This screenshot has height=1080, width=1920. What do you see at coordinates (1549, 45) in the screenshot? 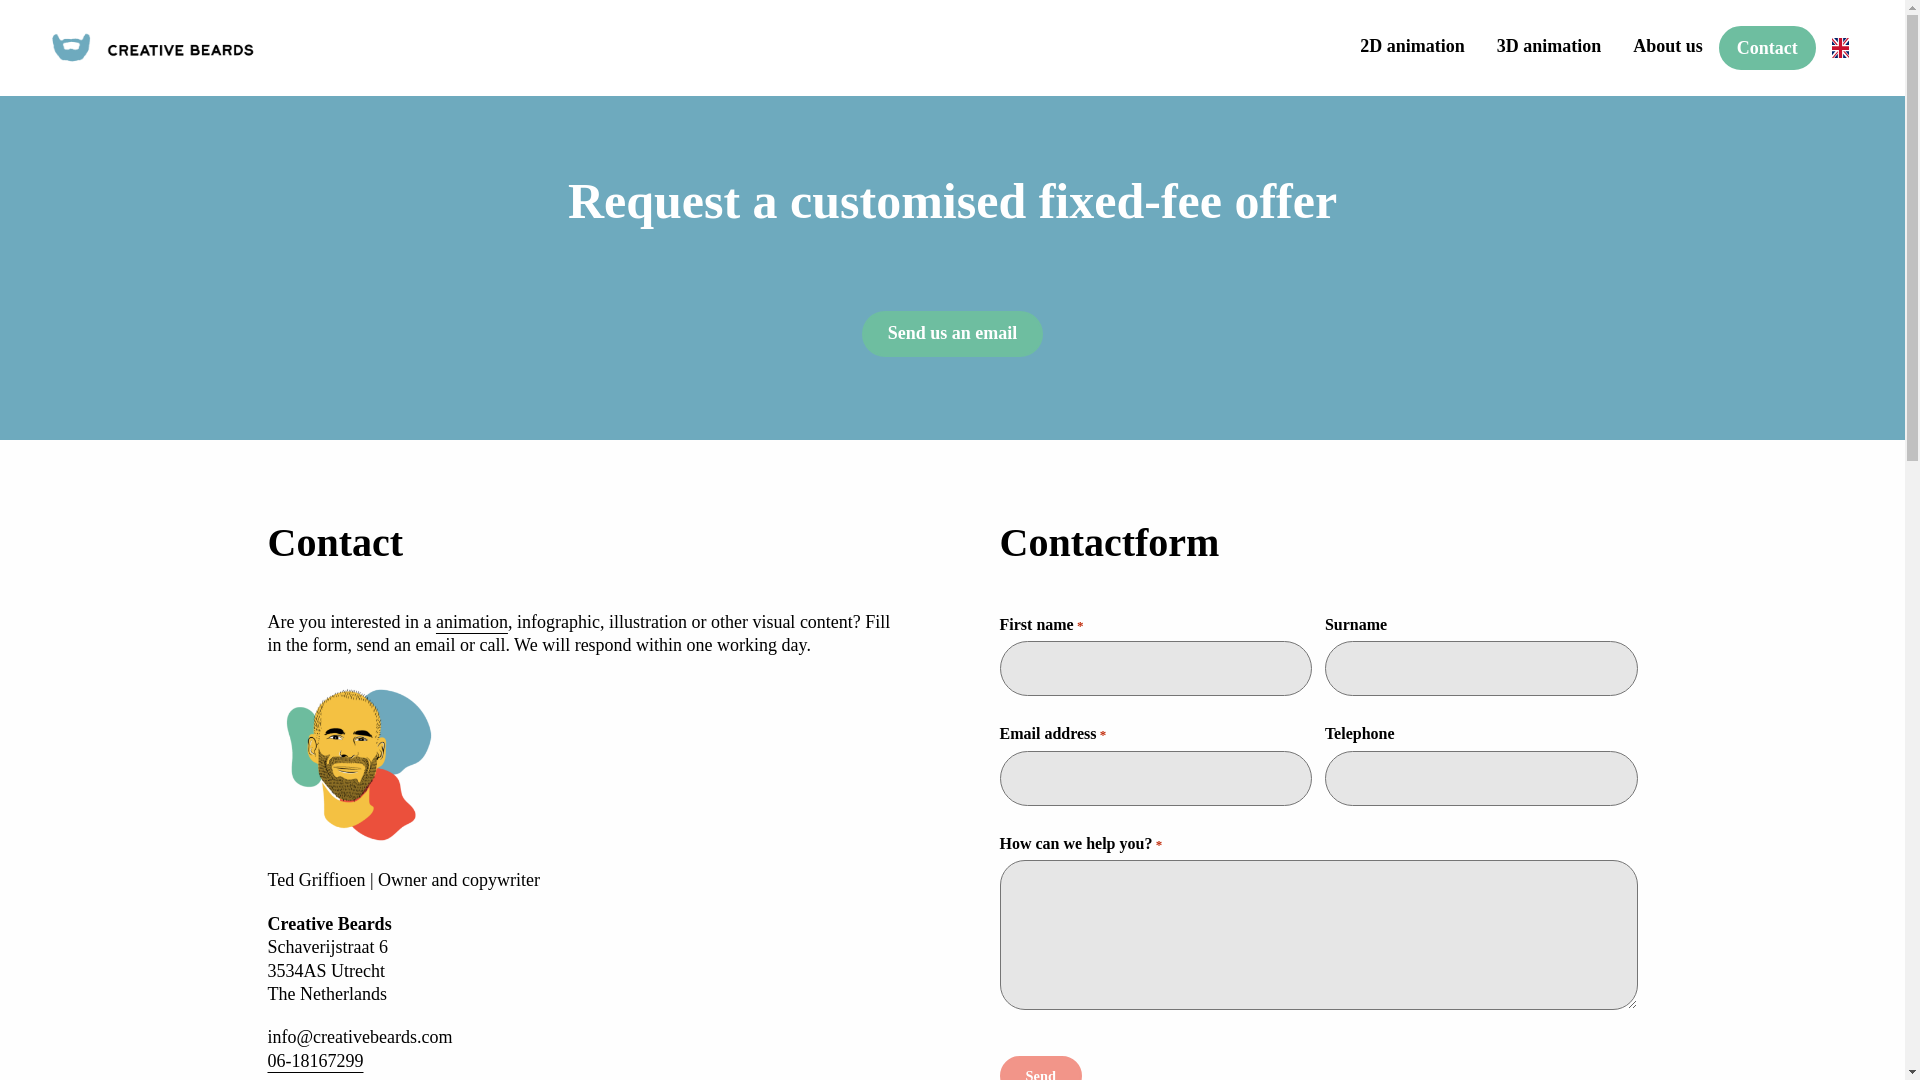
I see `3D animation` at bounding box center [1549, 45].